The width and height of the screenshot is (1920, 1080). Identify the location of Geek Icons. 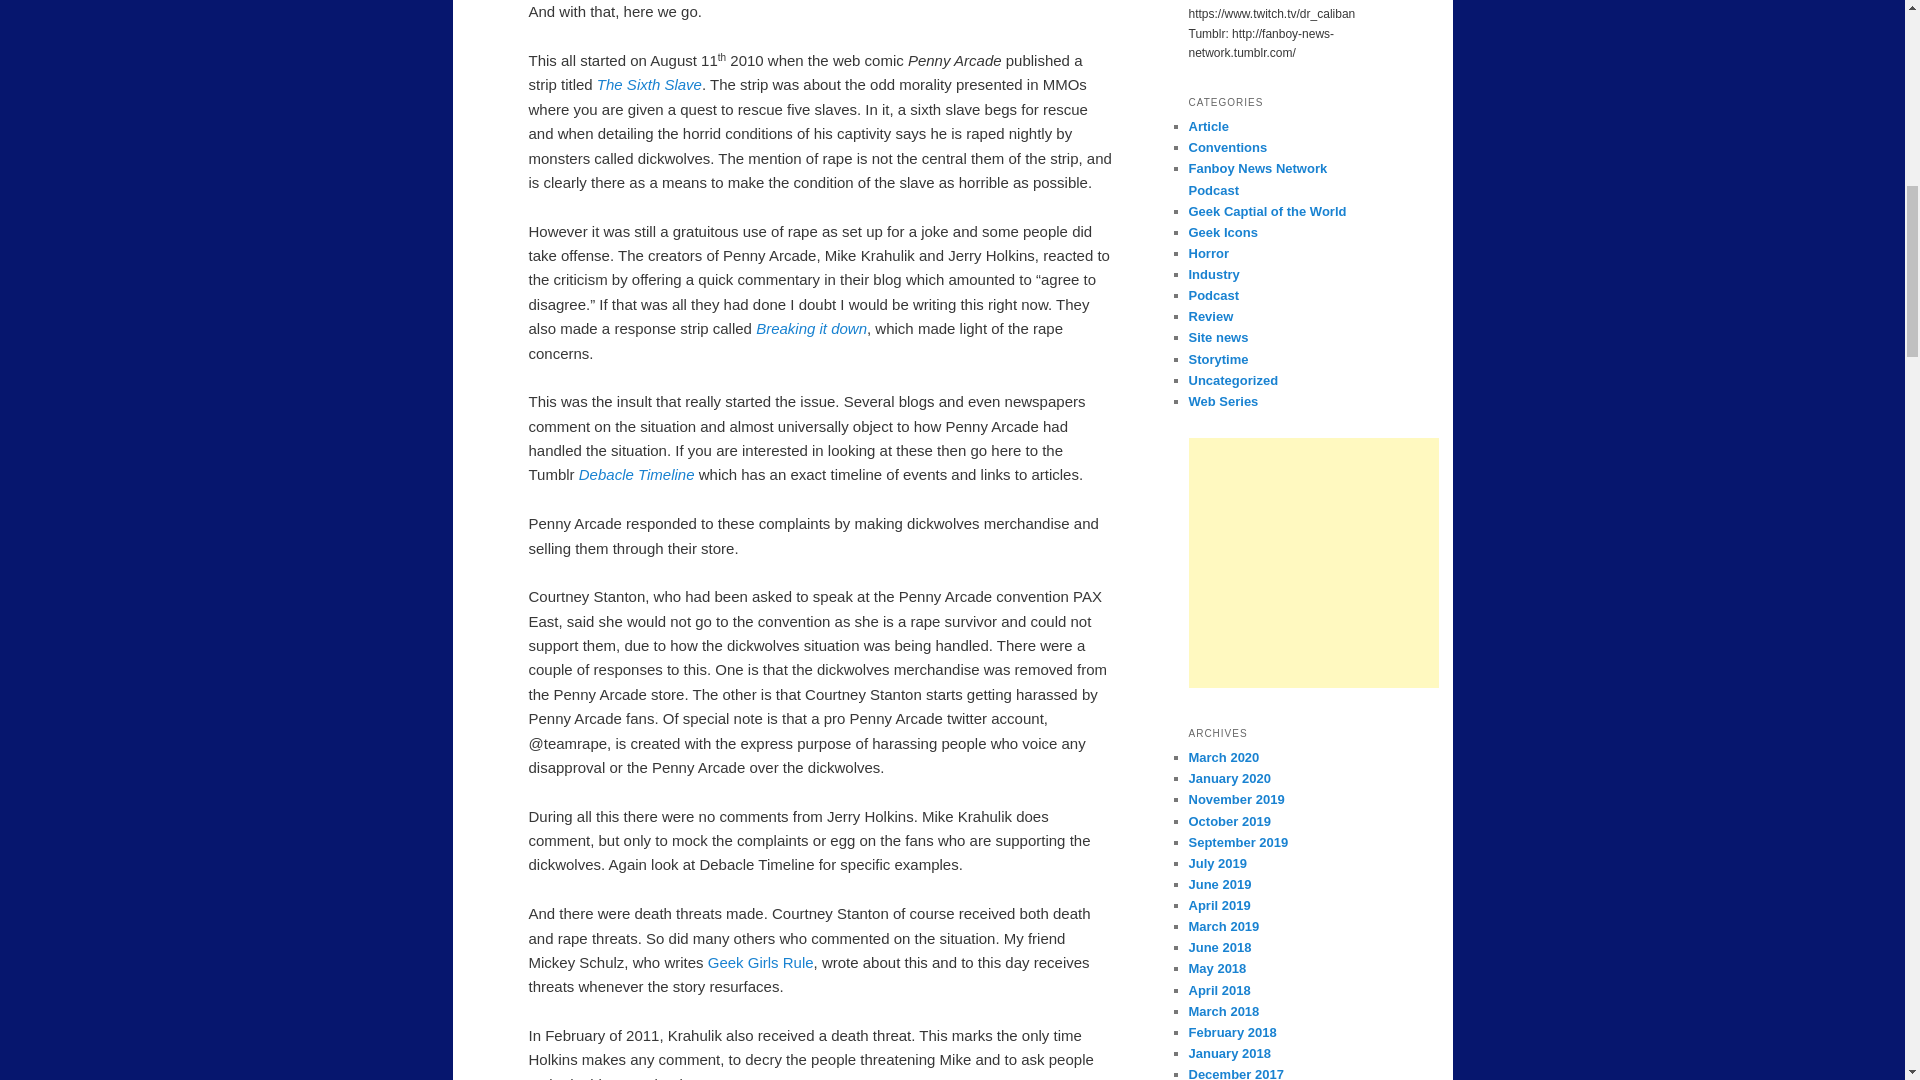
(1222, 232).